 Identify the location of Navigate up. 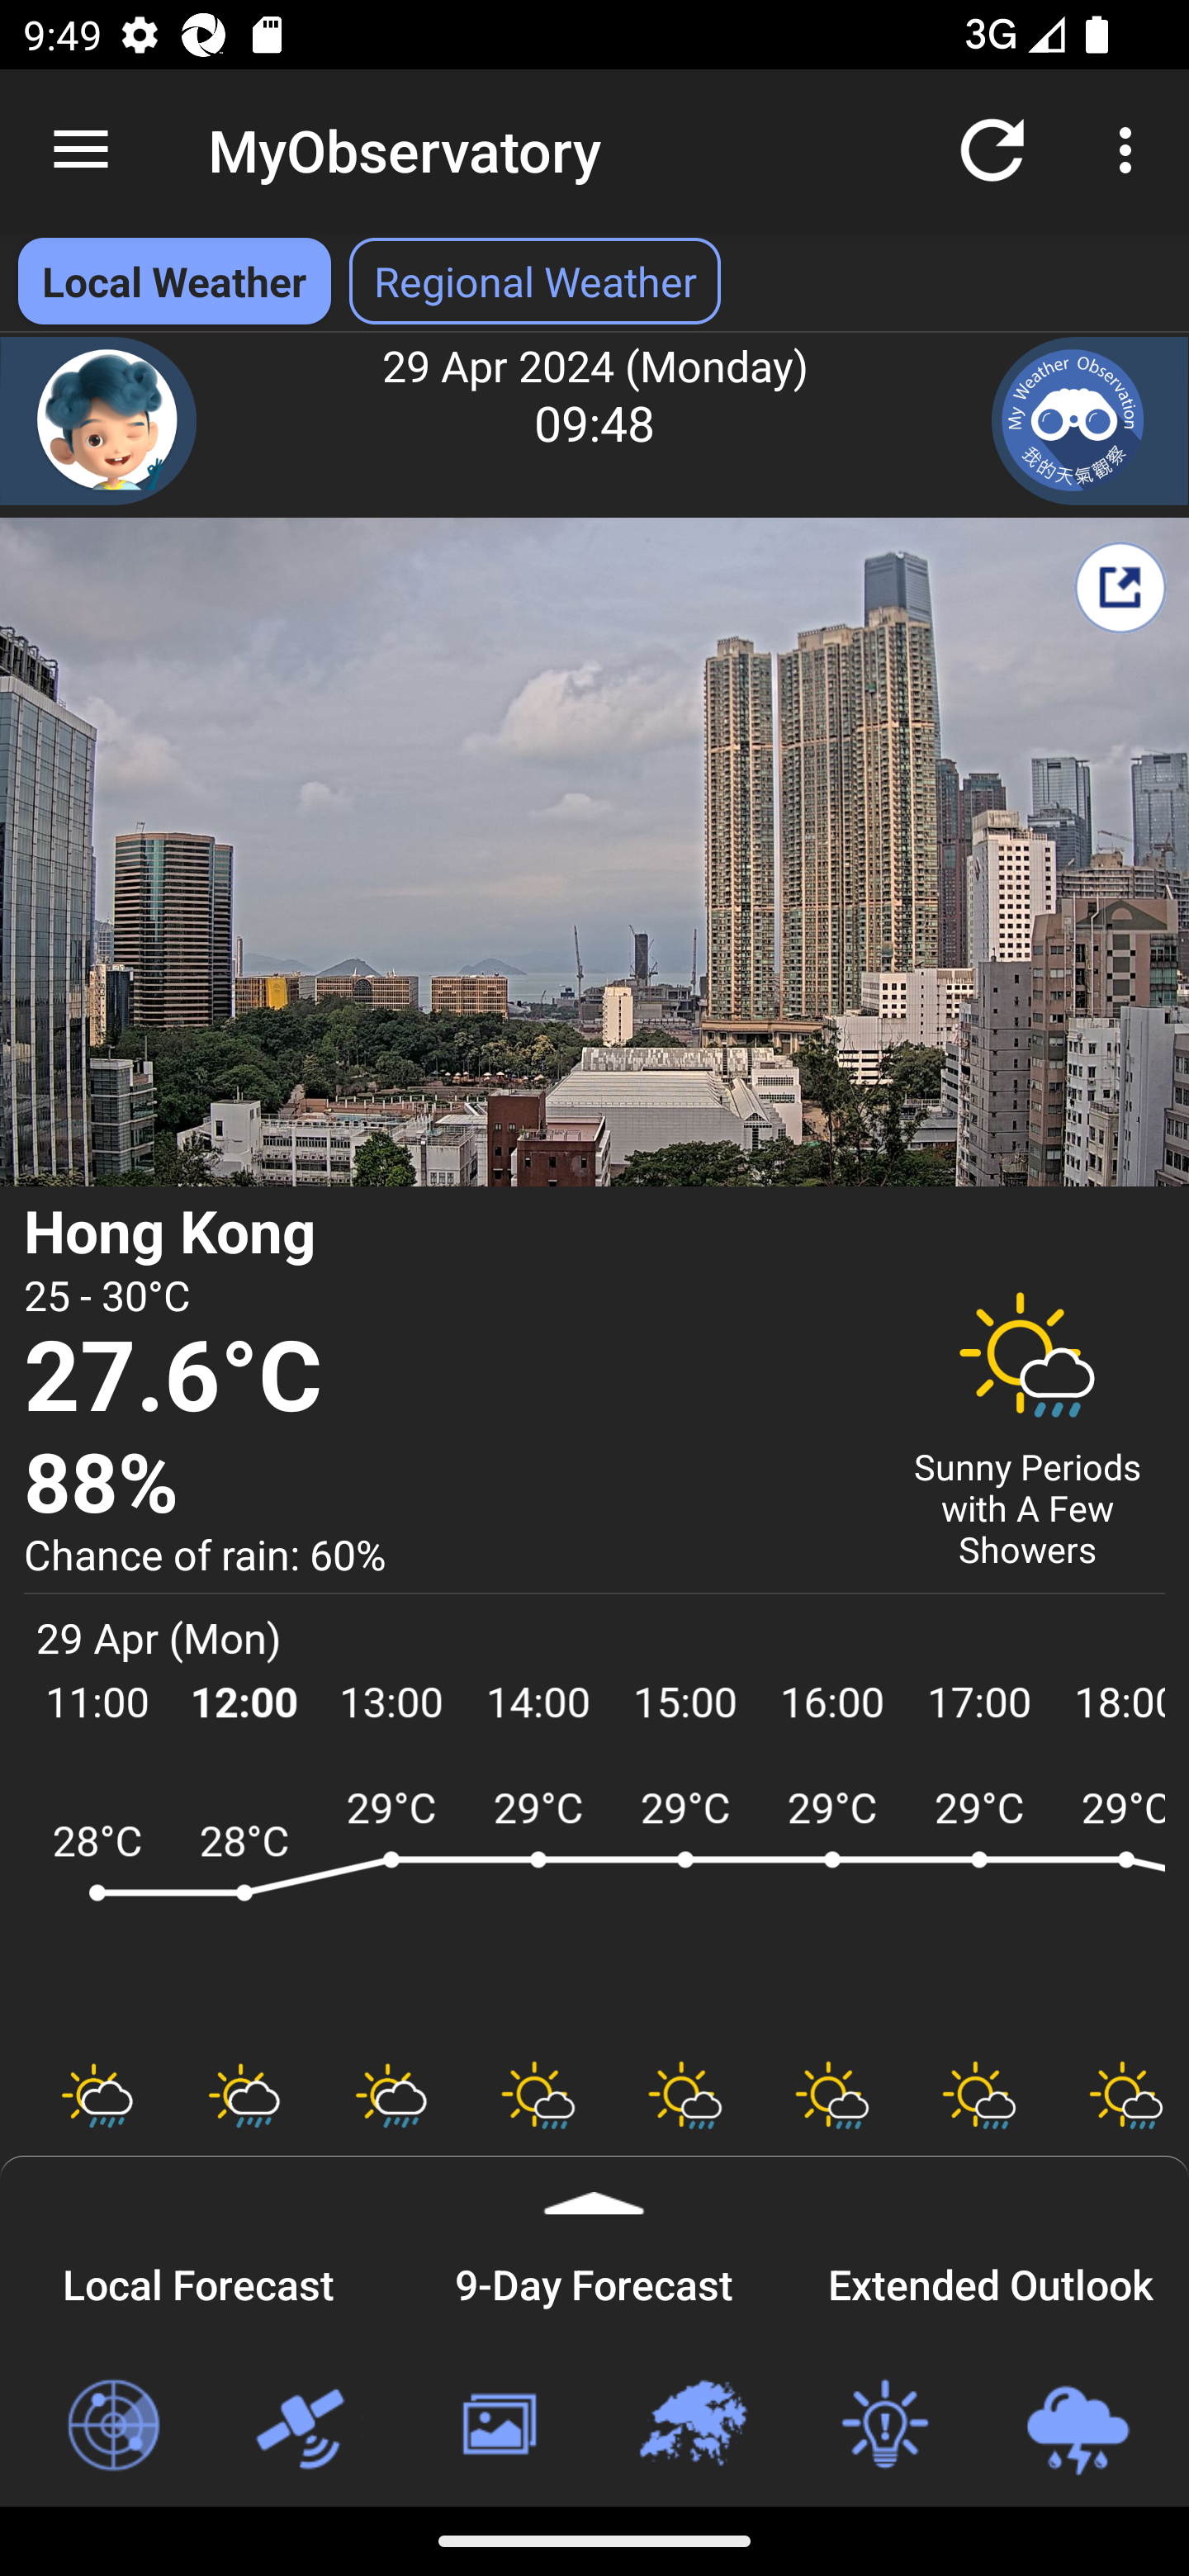
(81, 150).